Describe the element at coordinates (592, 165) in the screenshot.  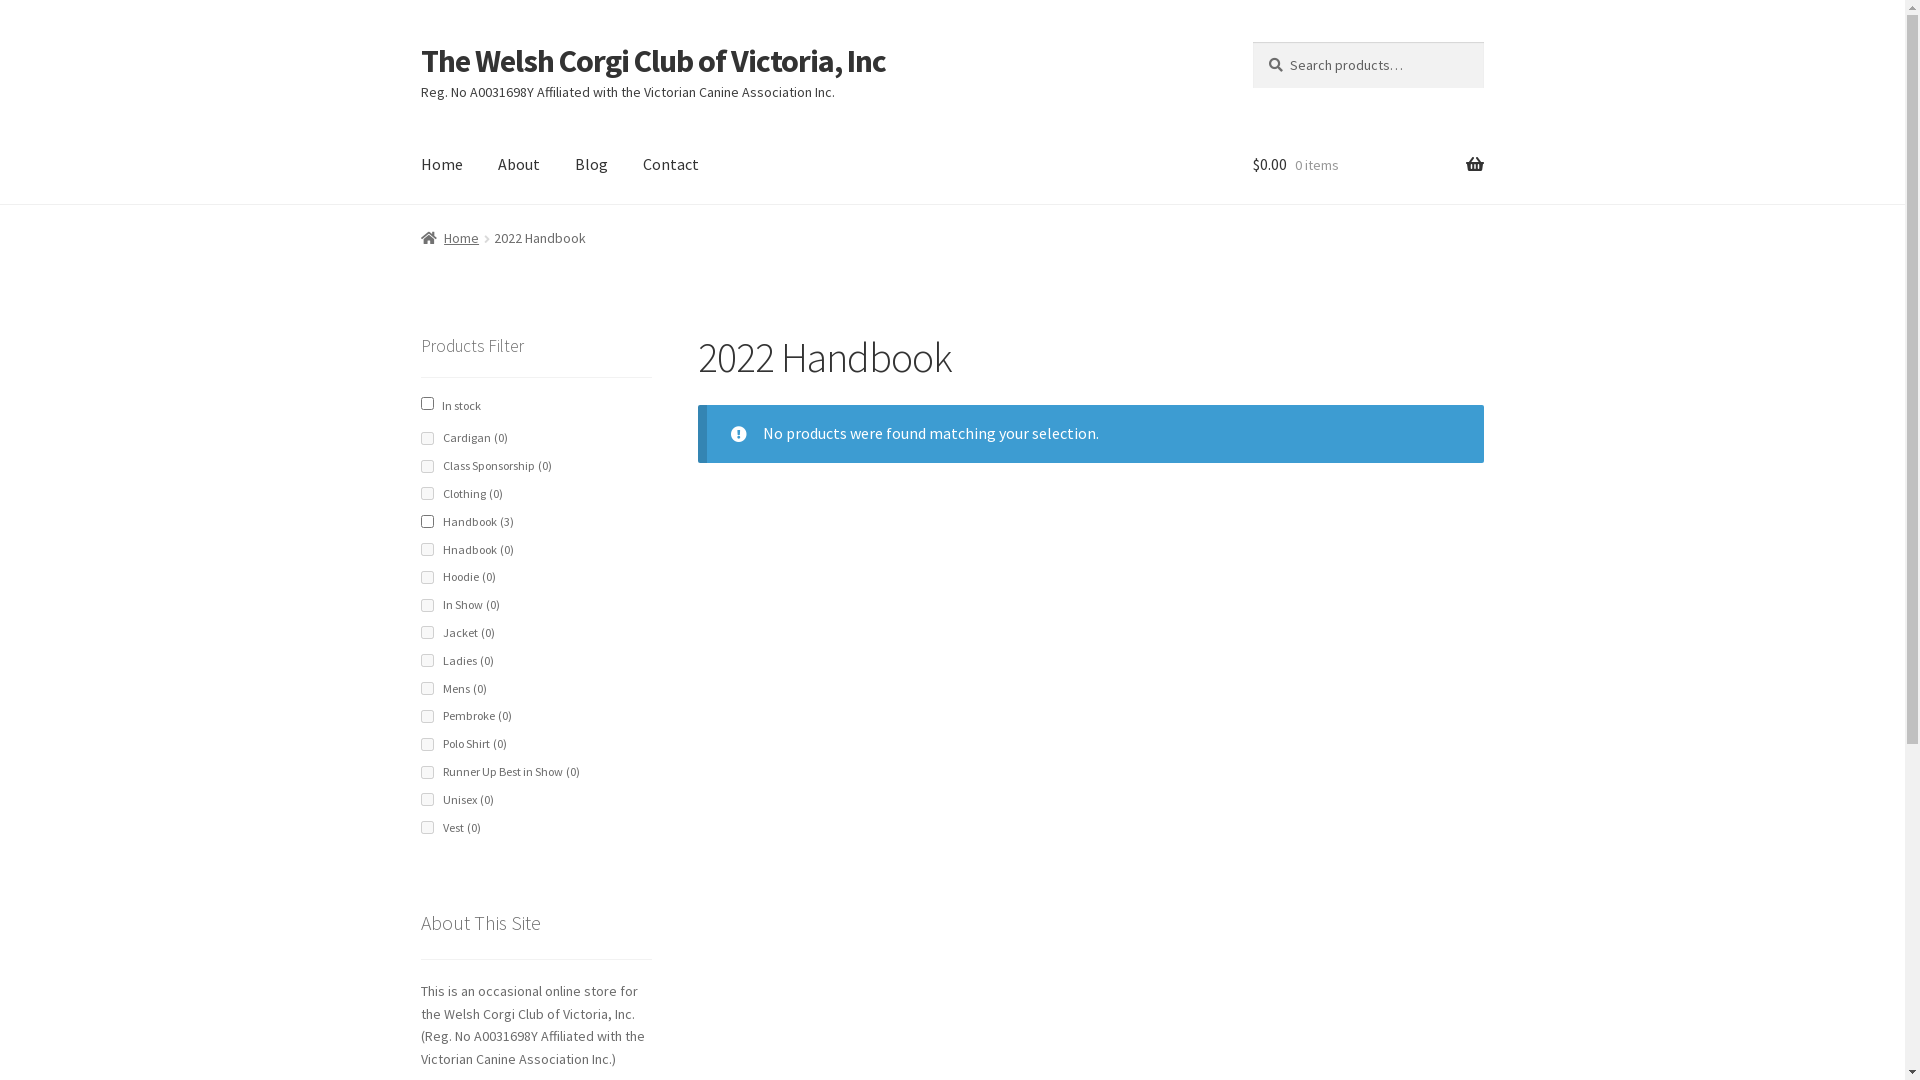
I see `Blog` at that location.